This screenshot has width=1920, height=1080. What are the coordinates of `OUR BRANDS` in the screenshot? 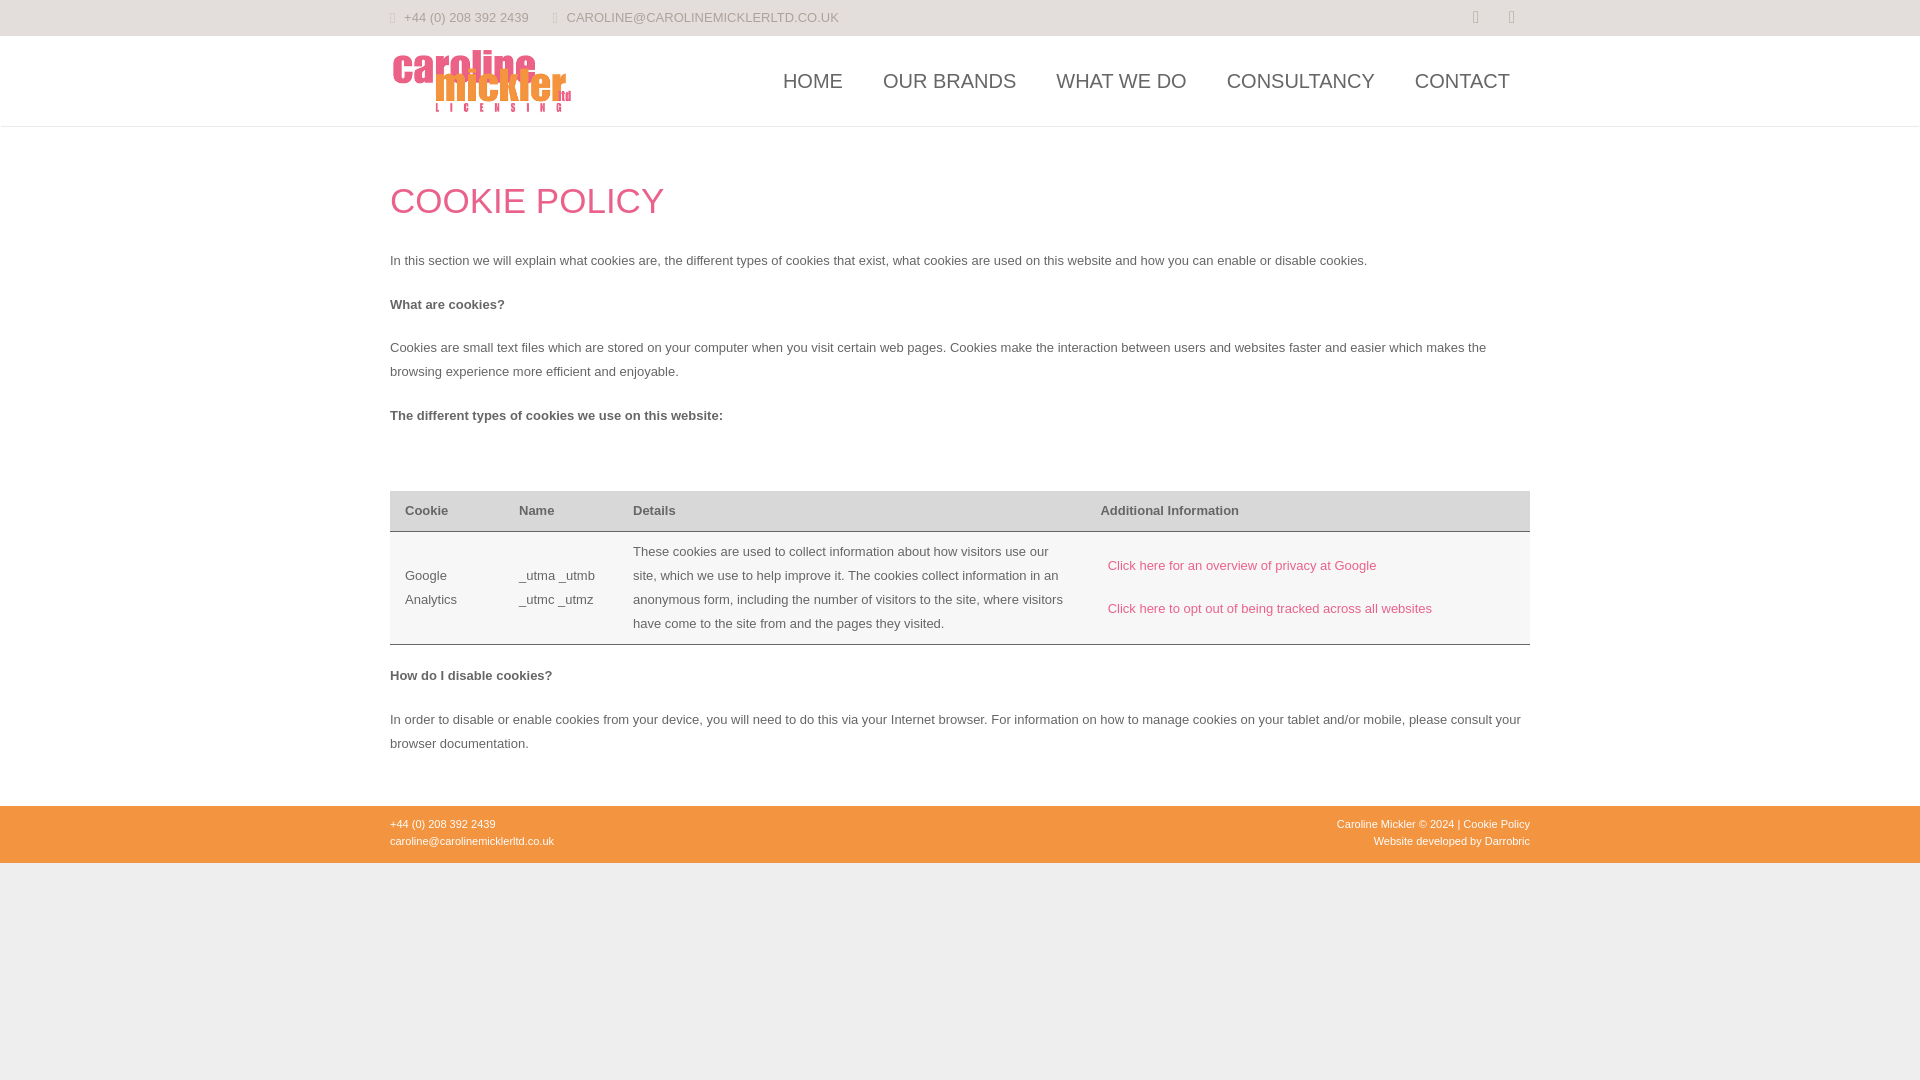 It's located at (949, 80).